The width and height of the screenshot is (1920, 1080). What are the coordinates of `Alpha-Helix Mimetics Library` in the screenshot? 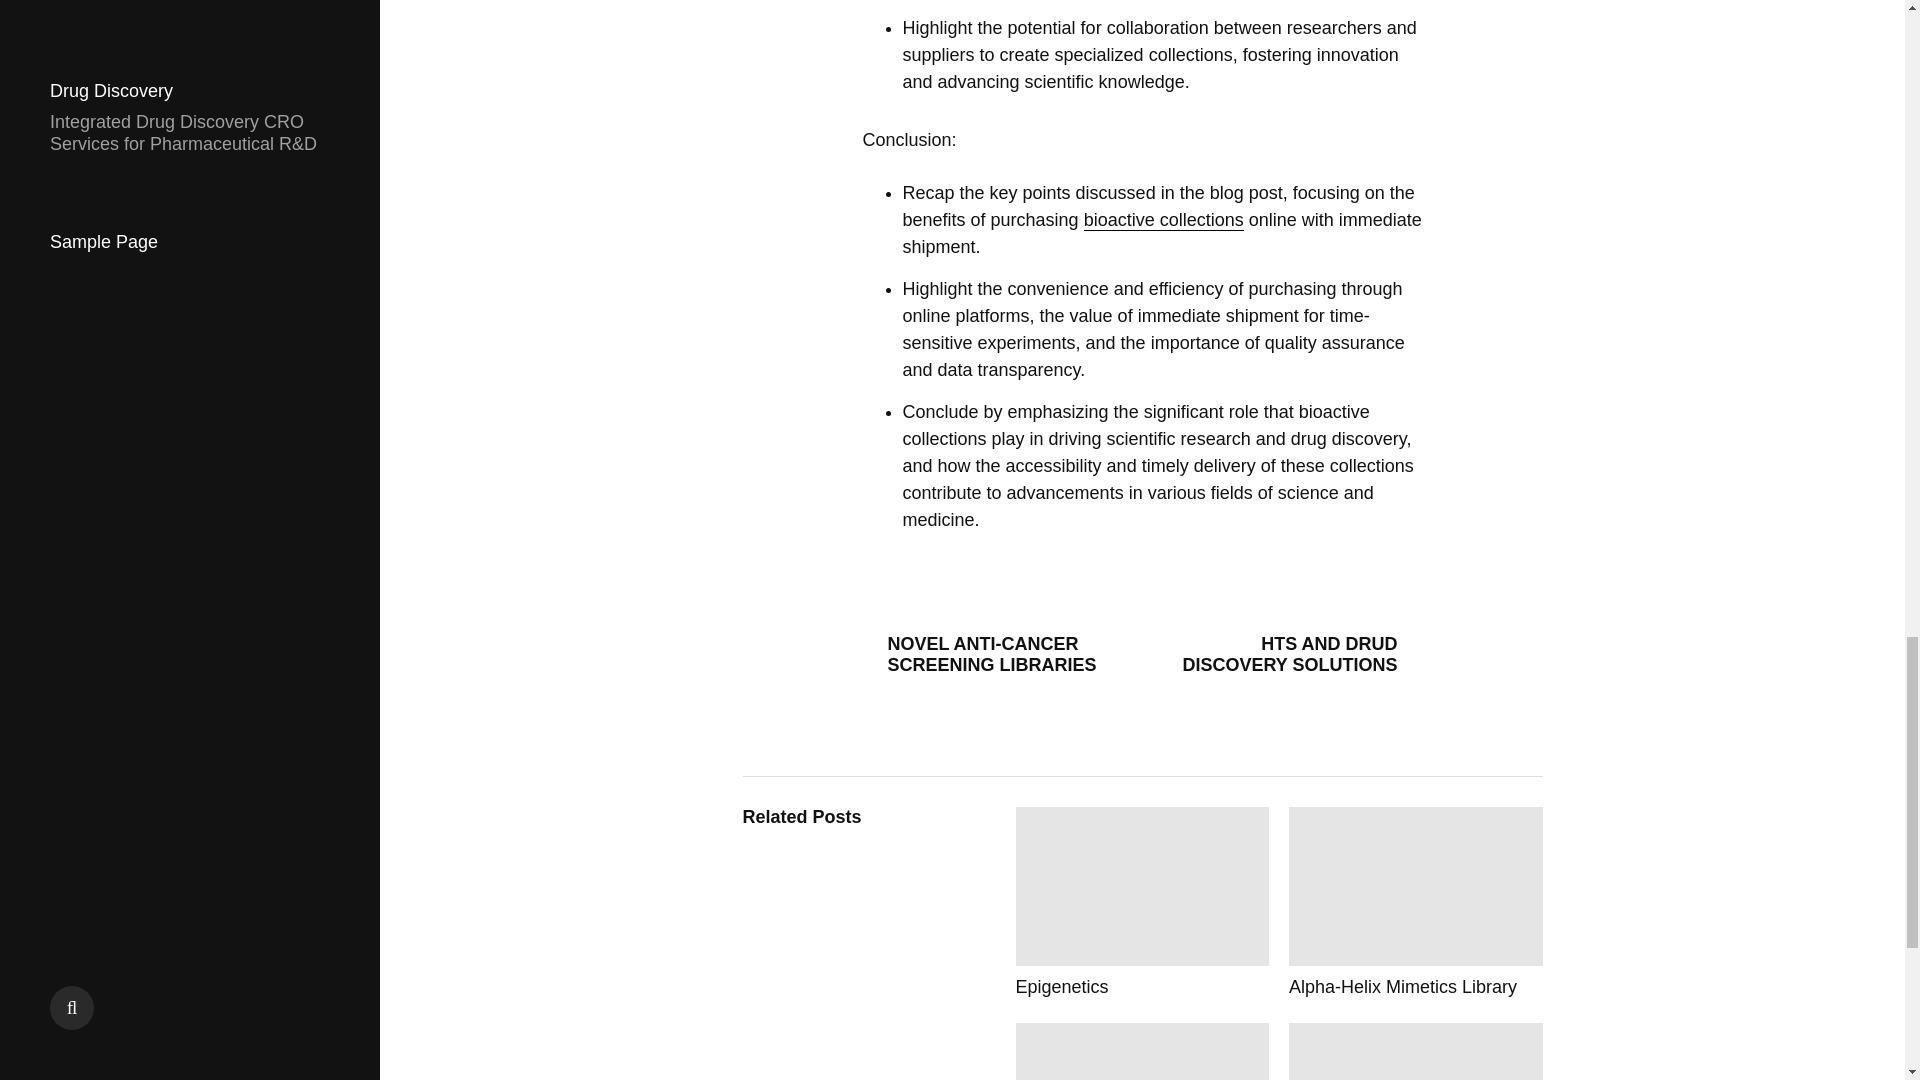 It's located at (1416, 902).